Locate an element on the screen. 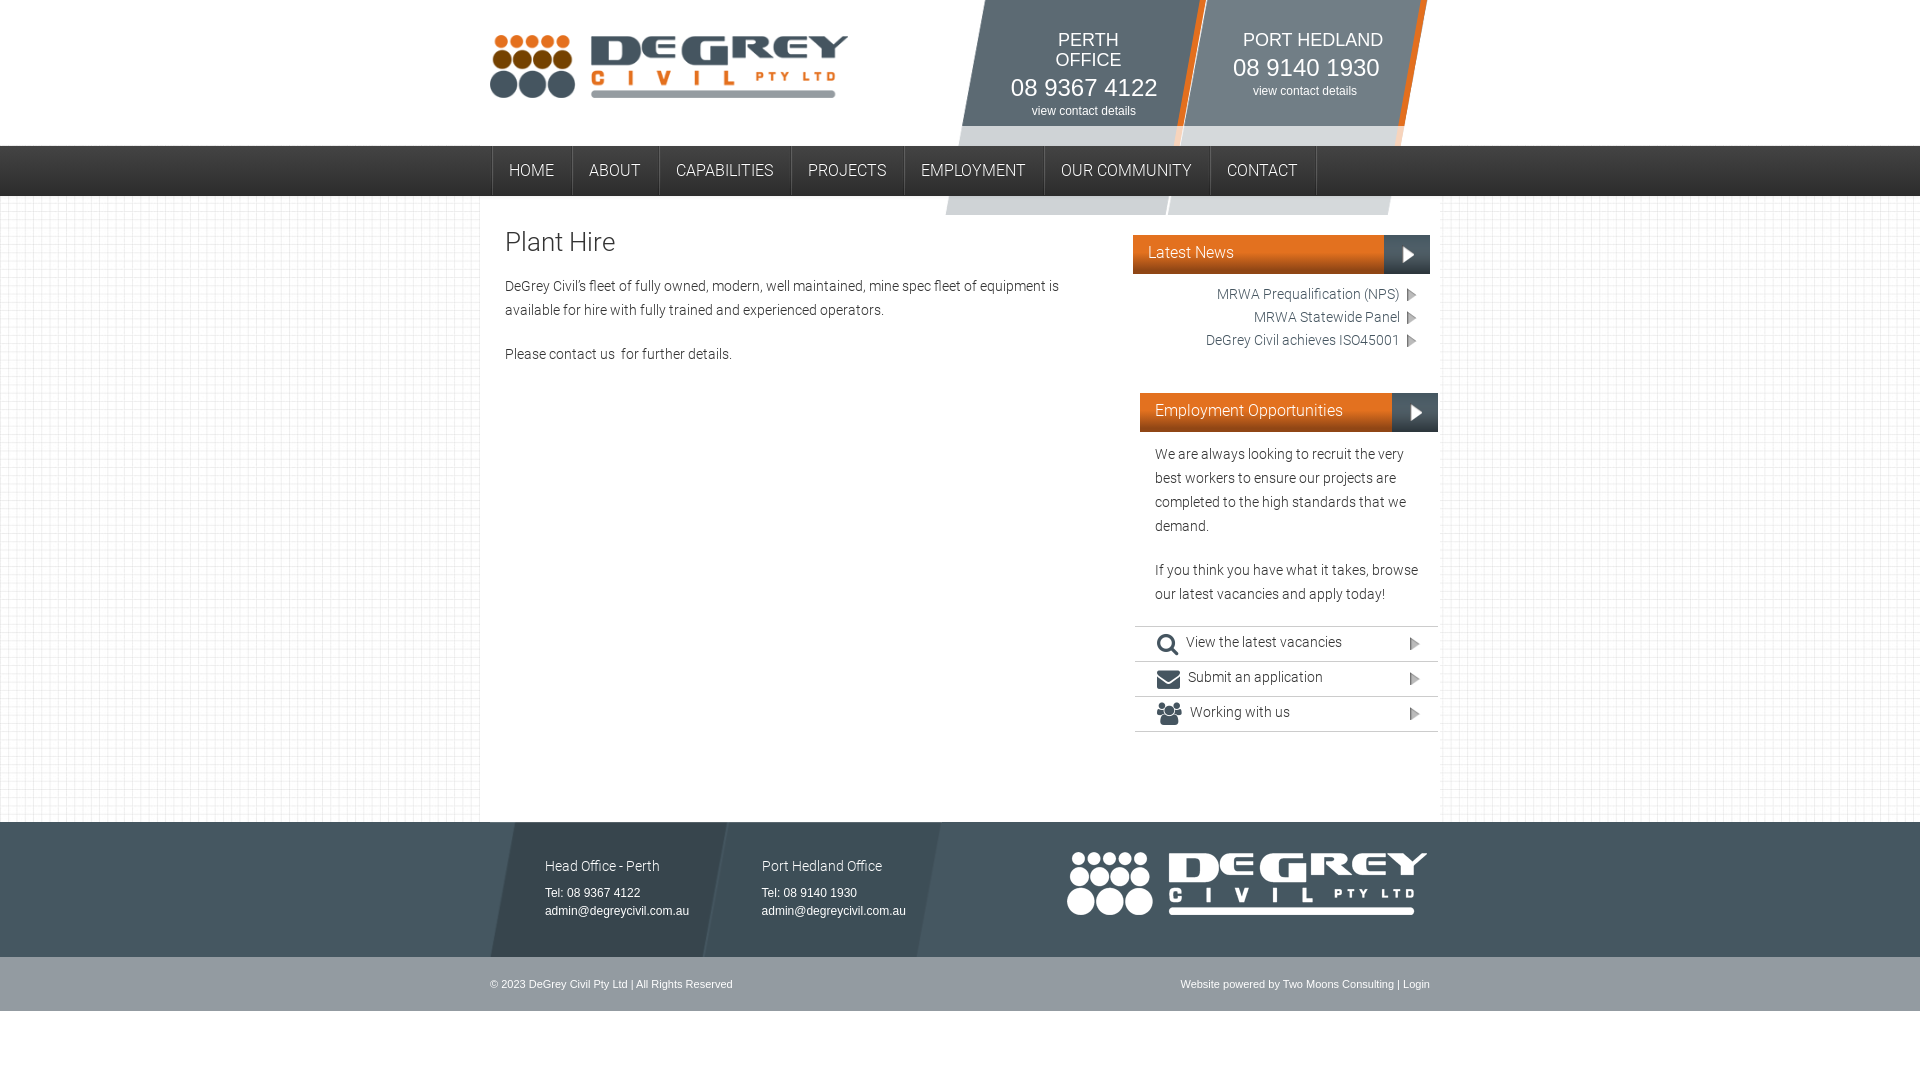 This screenshot has width=1920, height=1080. HOME is located at coordinates (532, 171).